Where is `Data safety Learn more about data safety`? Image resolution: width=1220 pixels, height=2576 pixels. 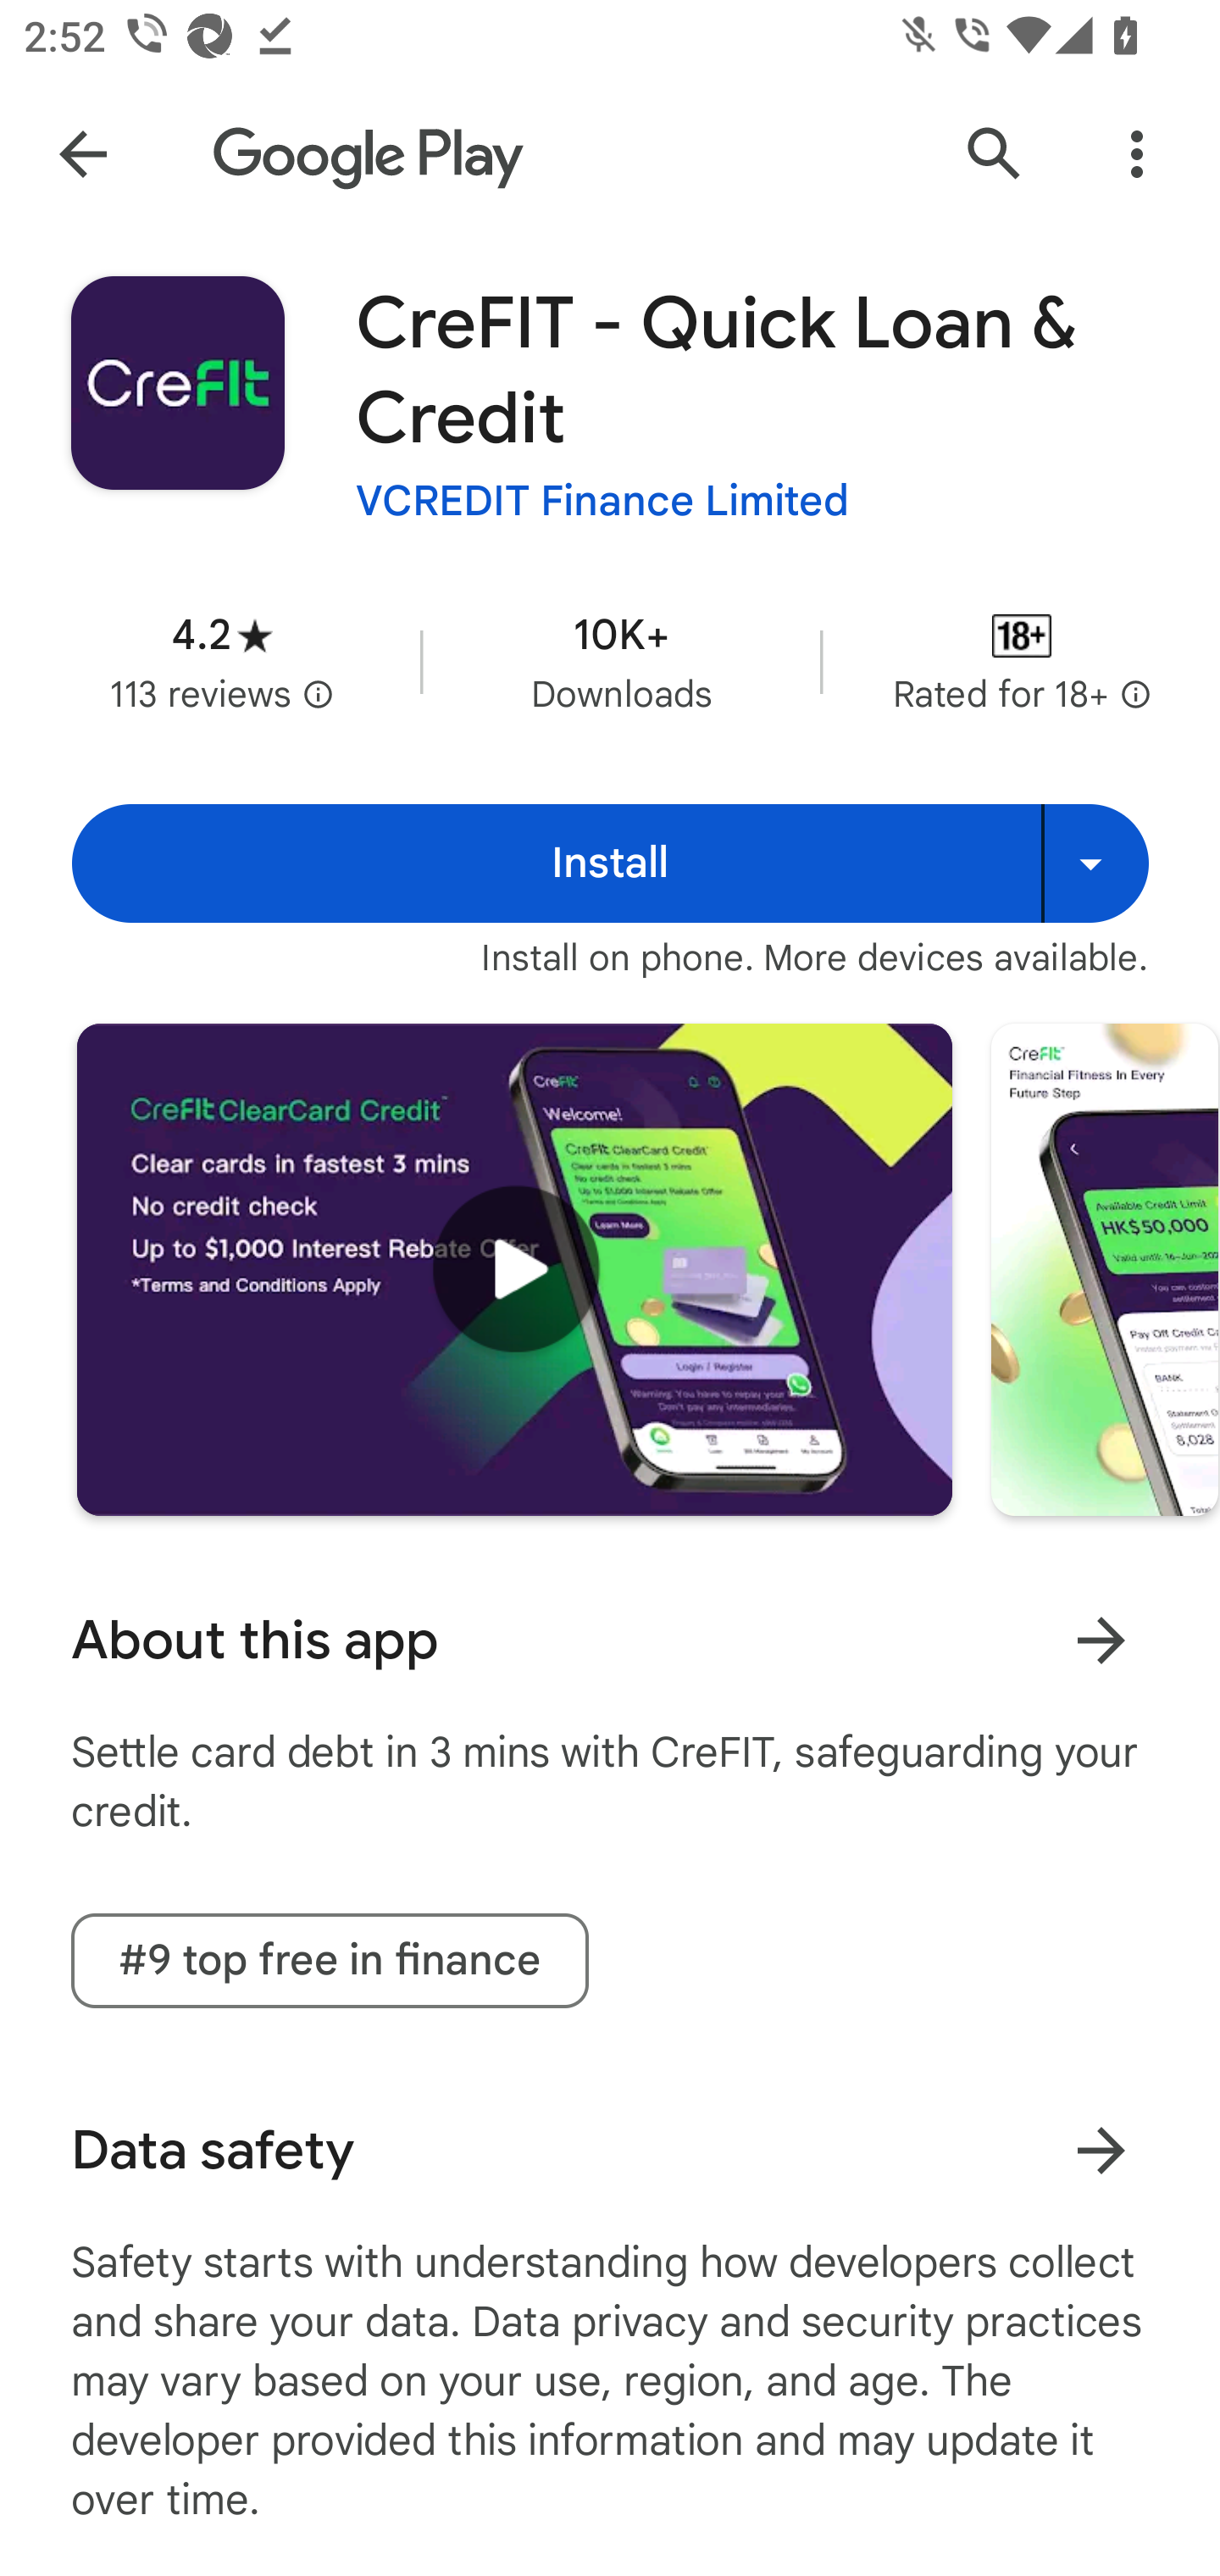
Data safety Learn more about data safety is located at coordinates (610, 2151).